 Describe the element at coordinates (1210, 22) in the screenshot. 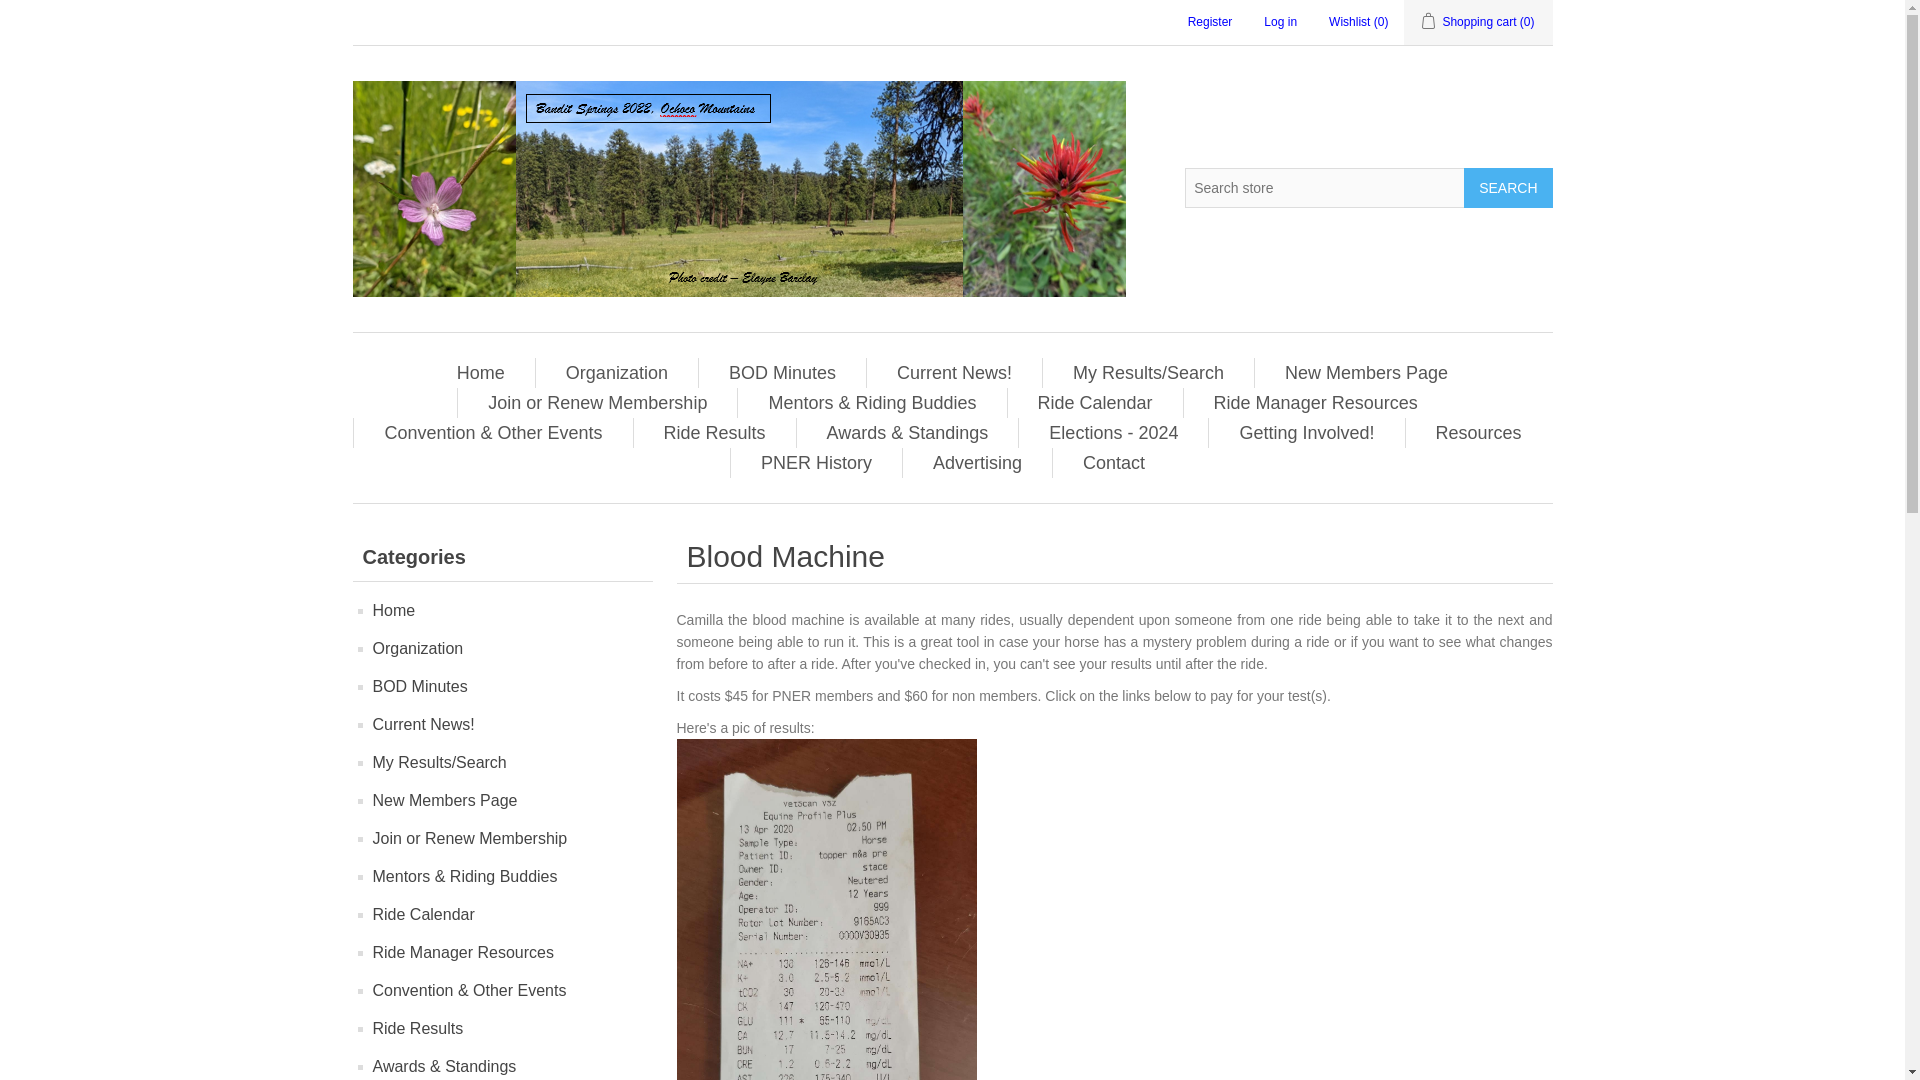

I see `Register` at that location.